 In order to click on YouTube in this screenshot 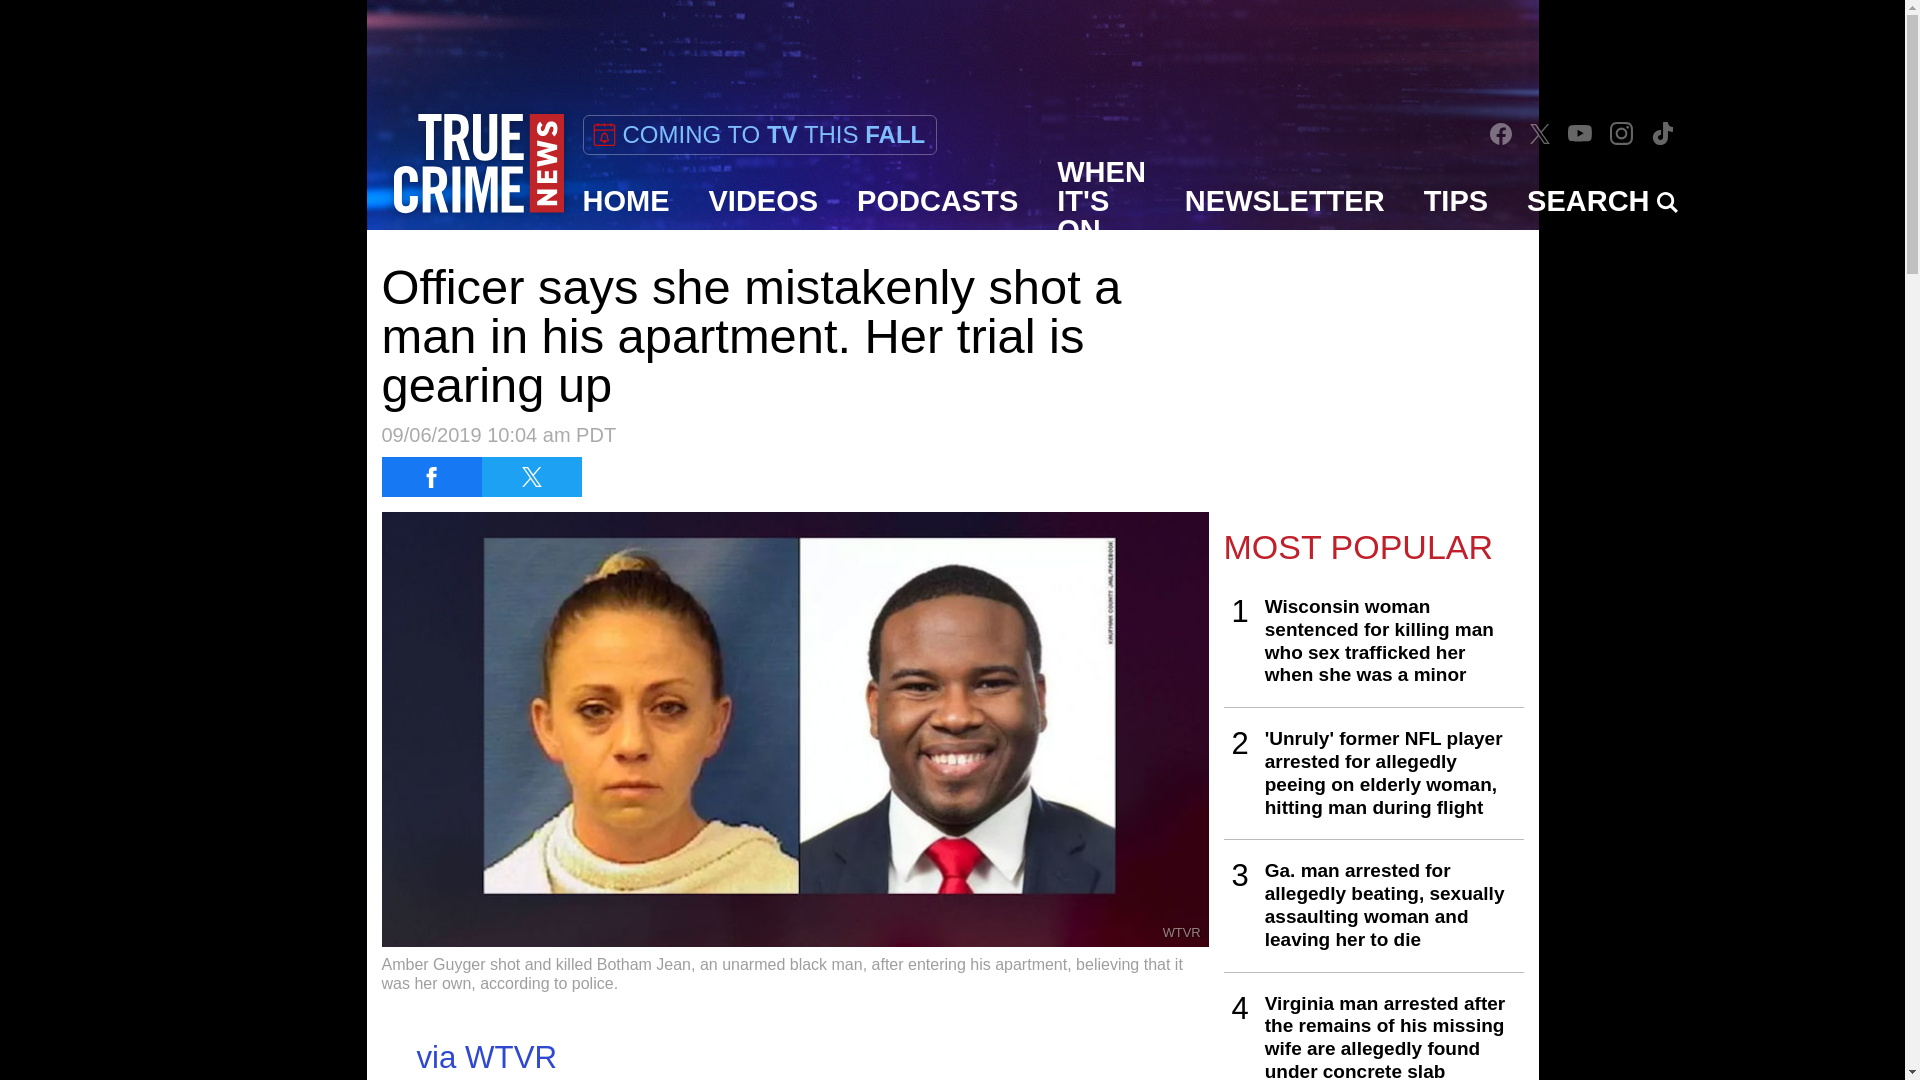, I will do `click(1580, 133)`.